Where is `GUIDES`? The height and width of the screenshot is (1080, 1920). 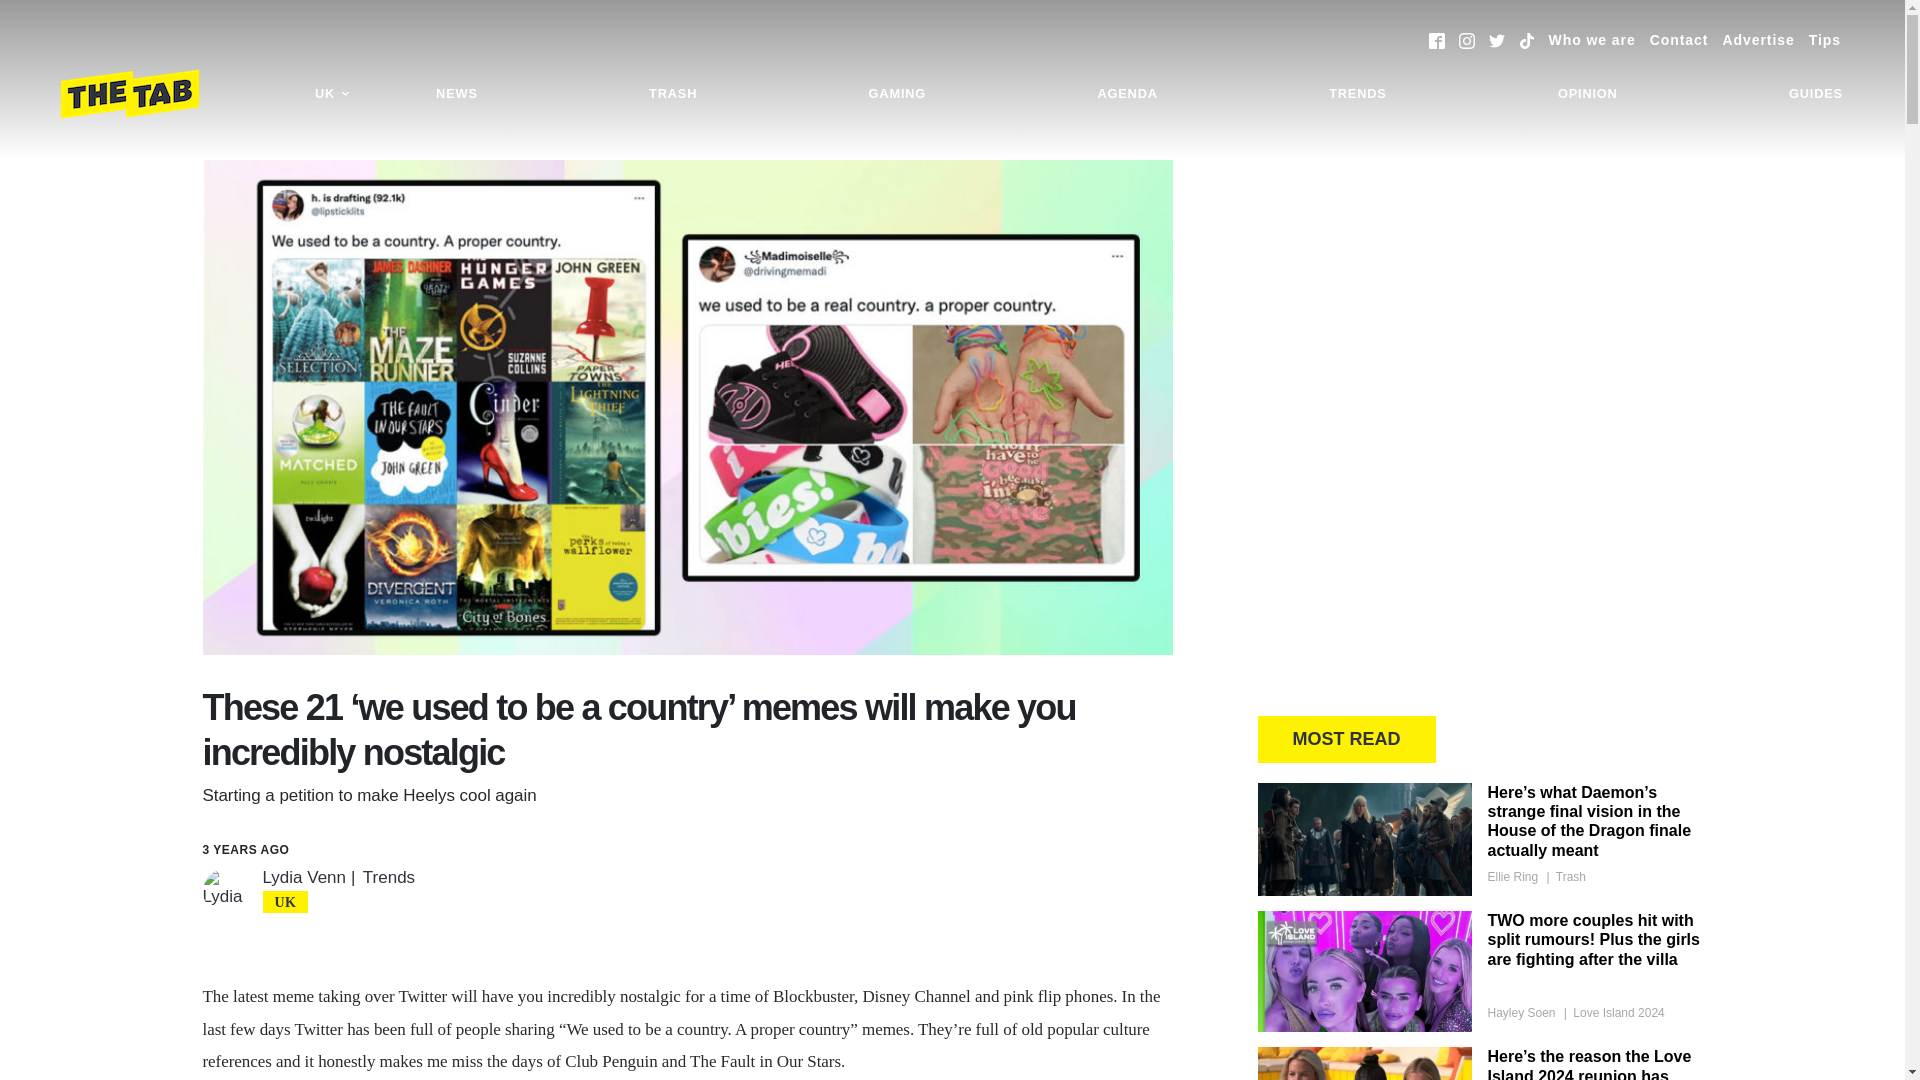
GUIDES is located at coordinates (1816, 94).